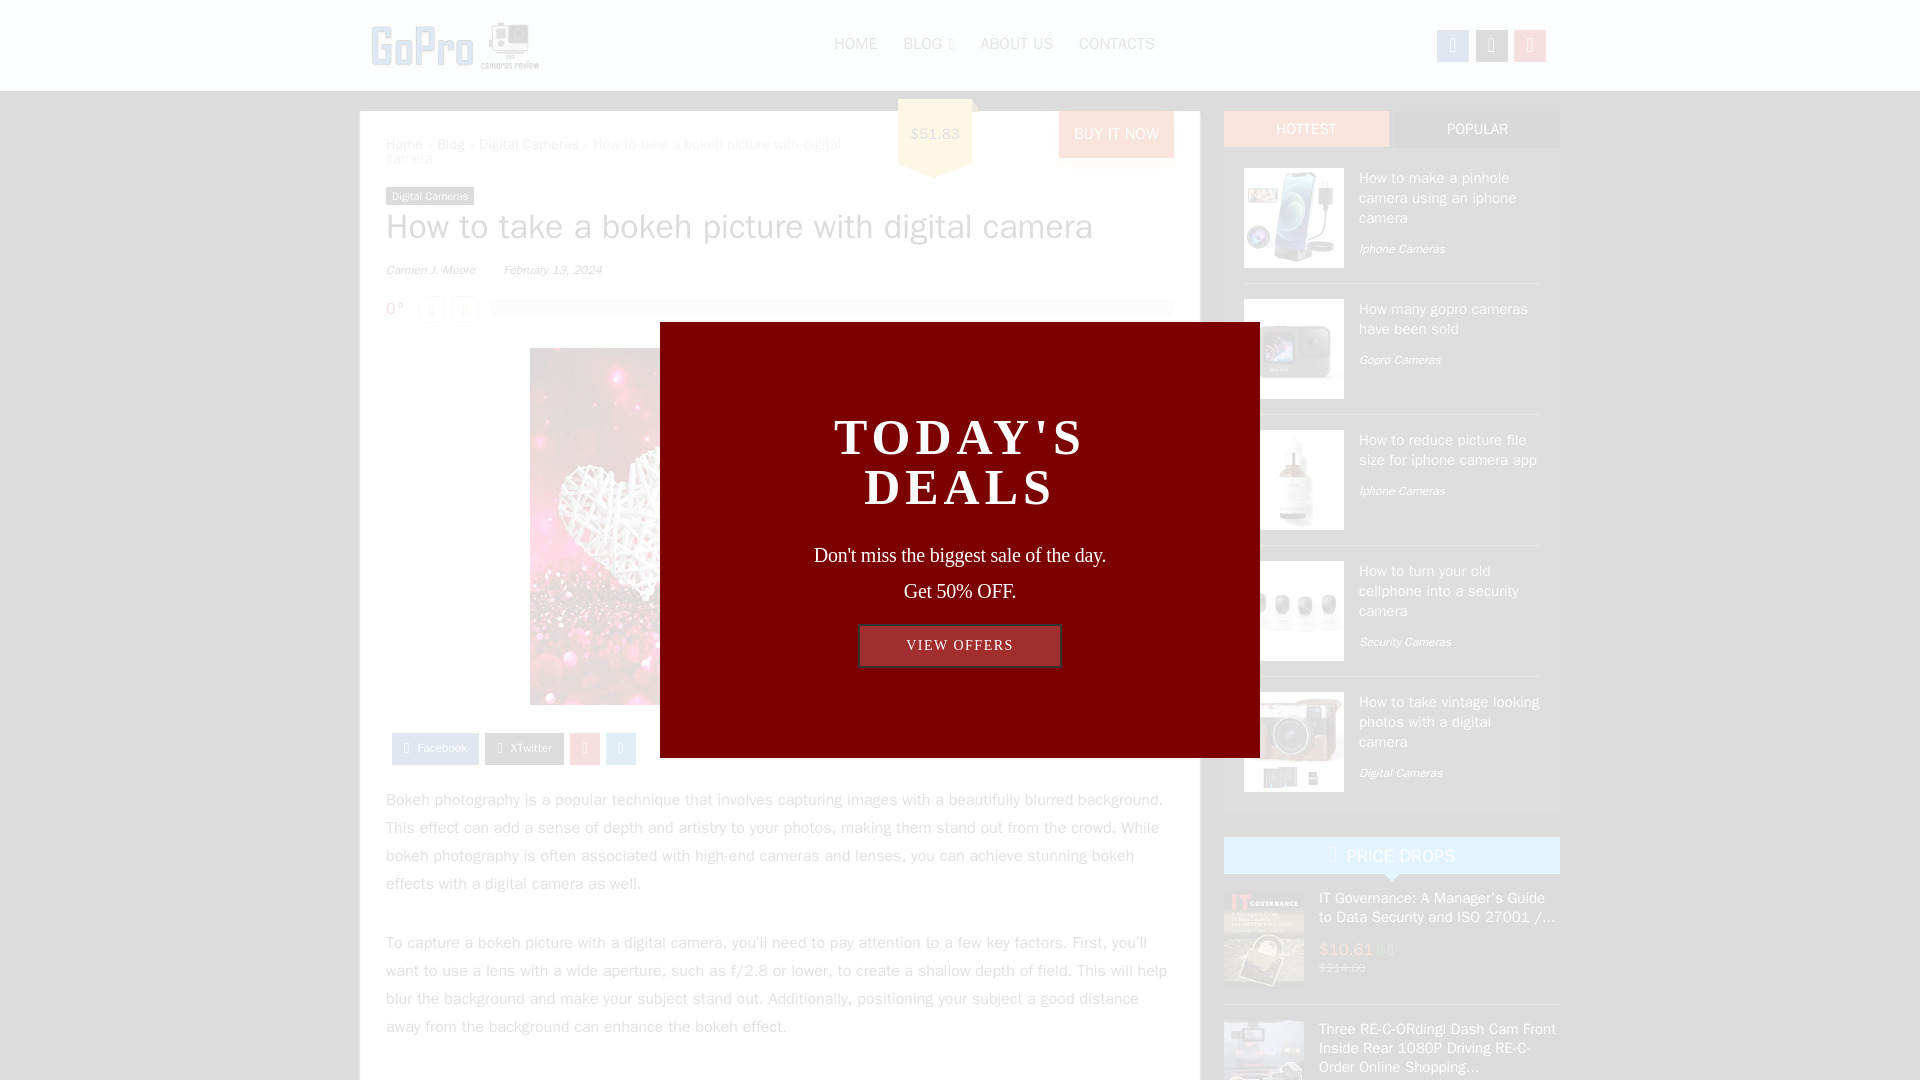 The height and width of the screenshot is (1080, 1920). What do you see at coordinates (928, 46) in the screenshot?
I see `BLOG` at bounding box center [928, 46].